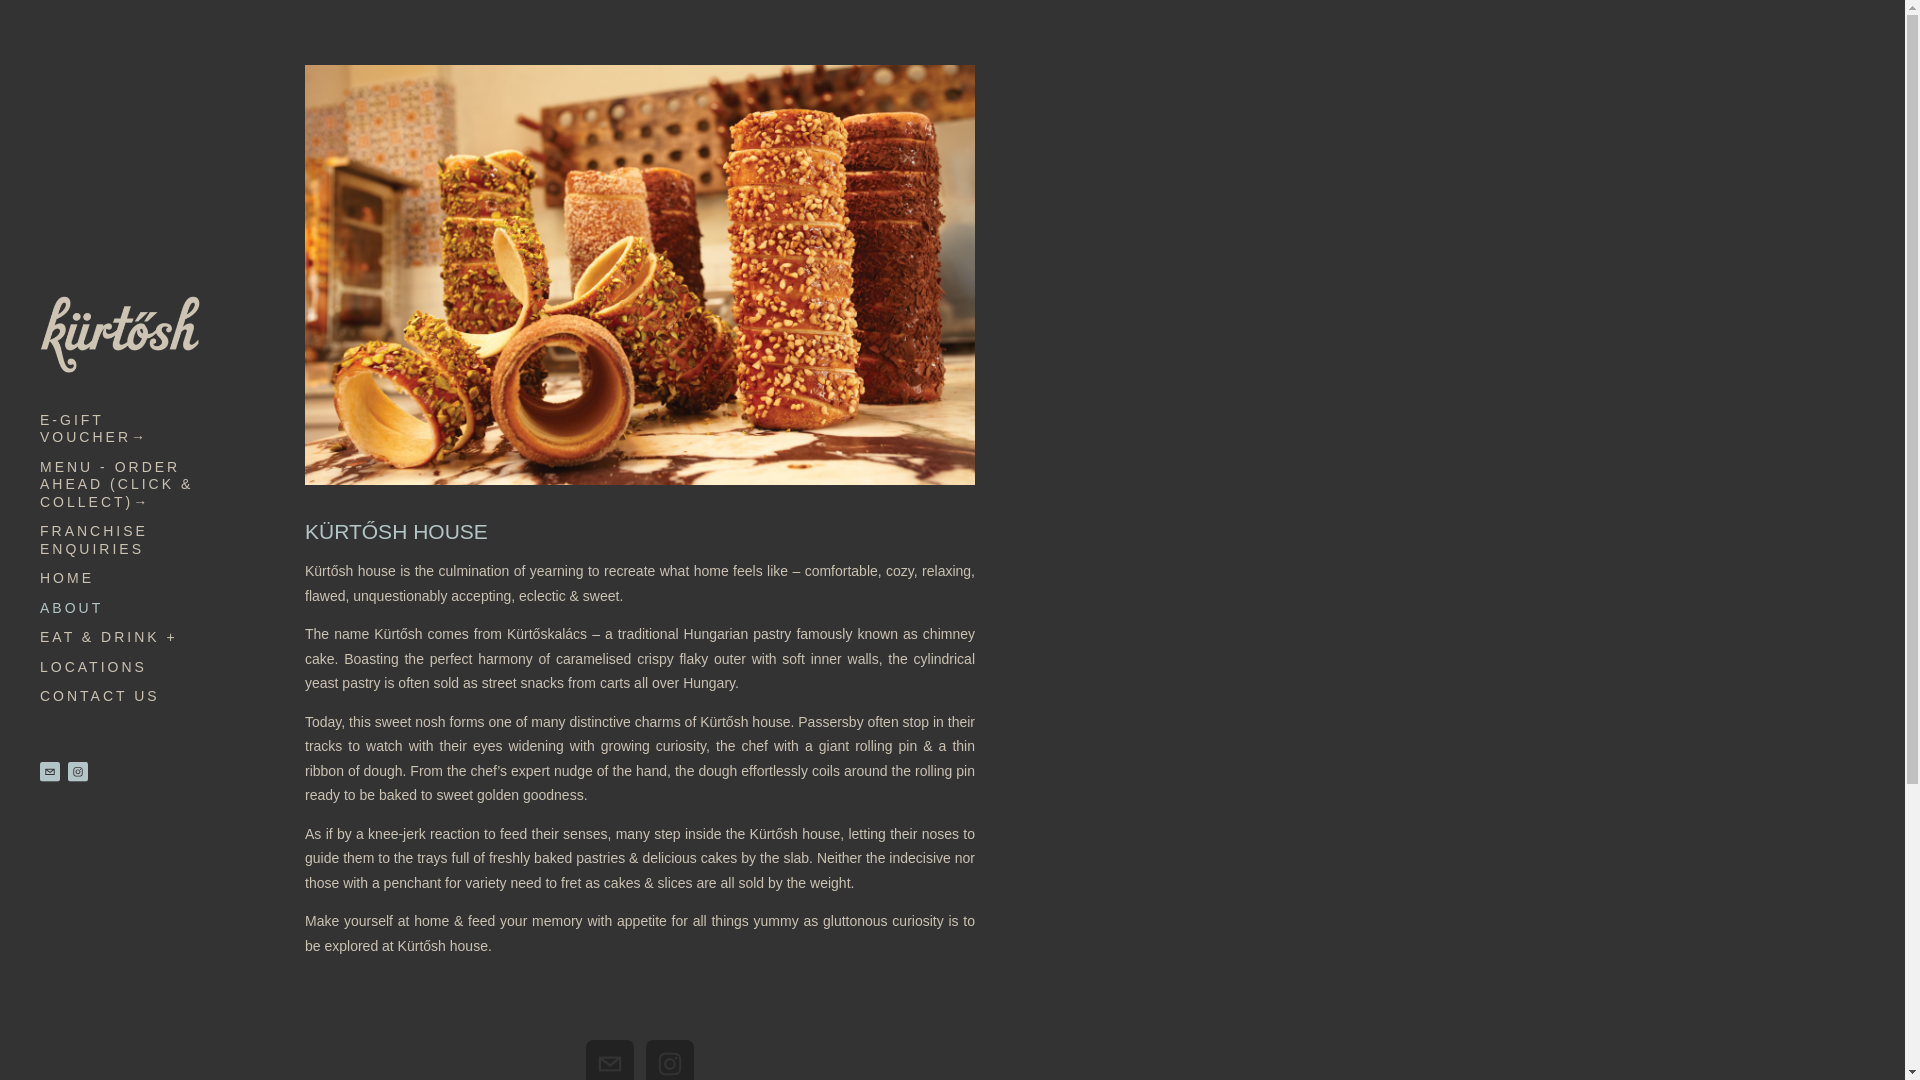 This screenshot has height=1080, width=1920. I want to click on E-GIFT VOUCHER, so click(120, 430).